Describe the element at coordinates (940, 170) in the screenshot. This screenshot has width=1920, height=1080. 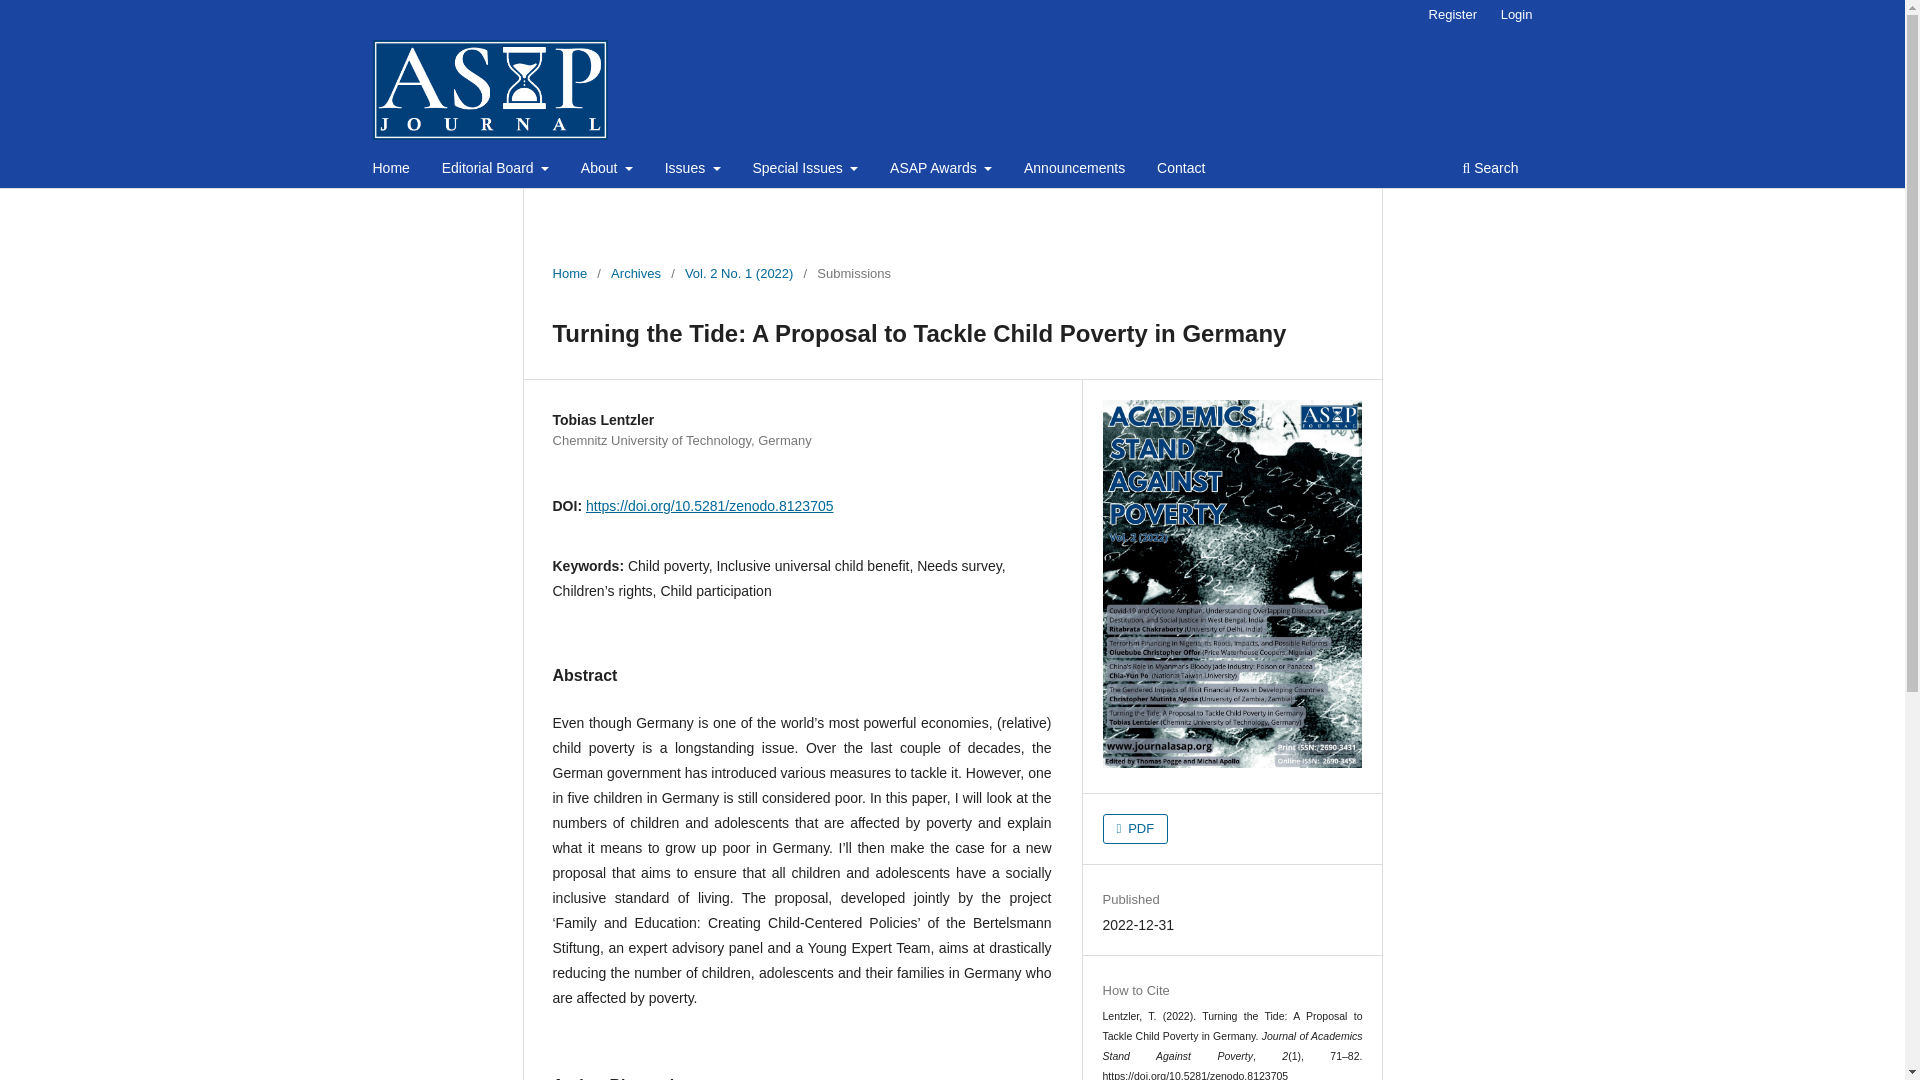
I see `ASAP Awards` at that location.